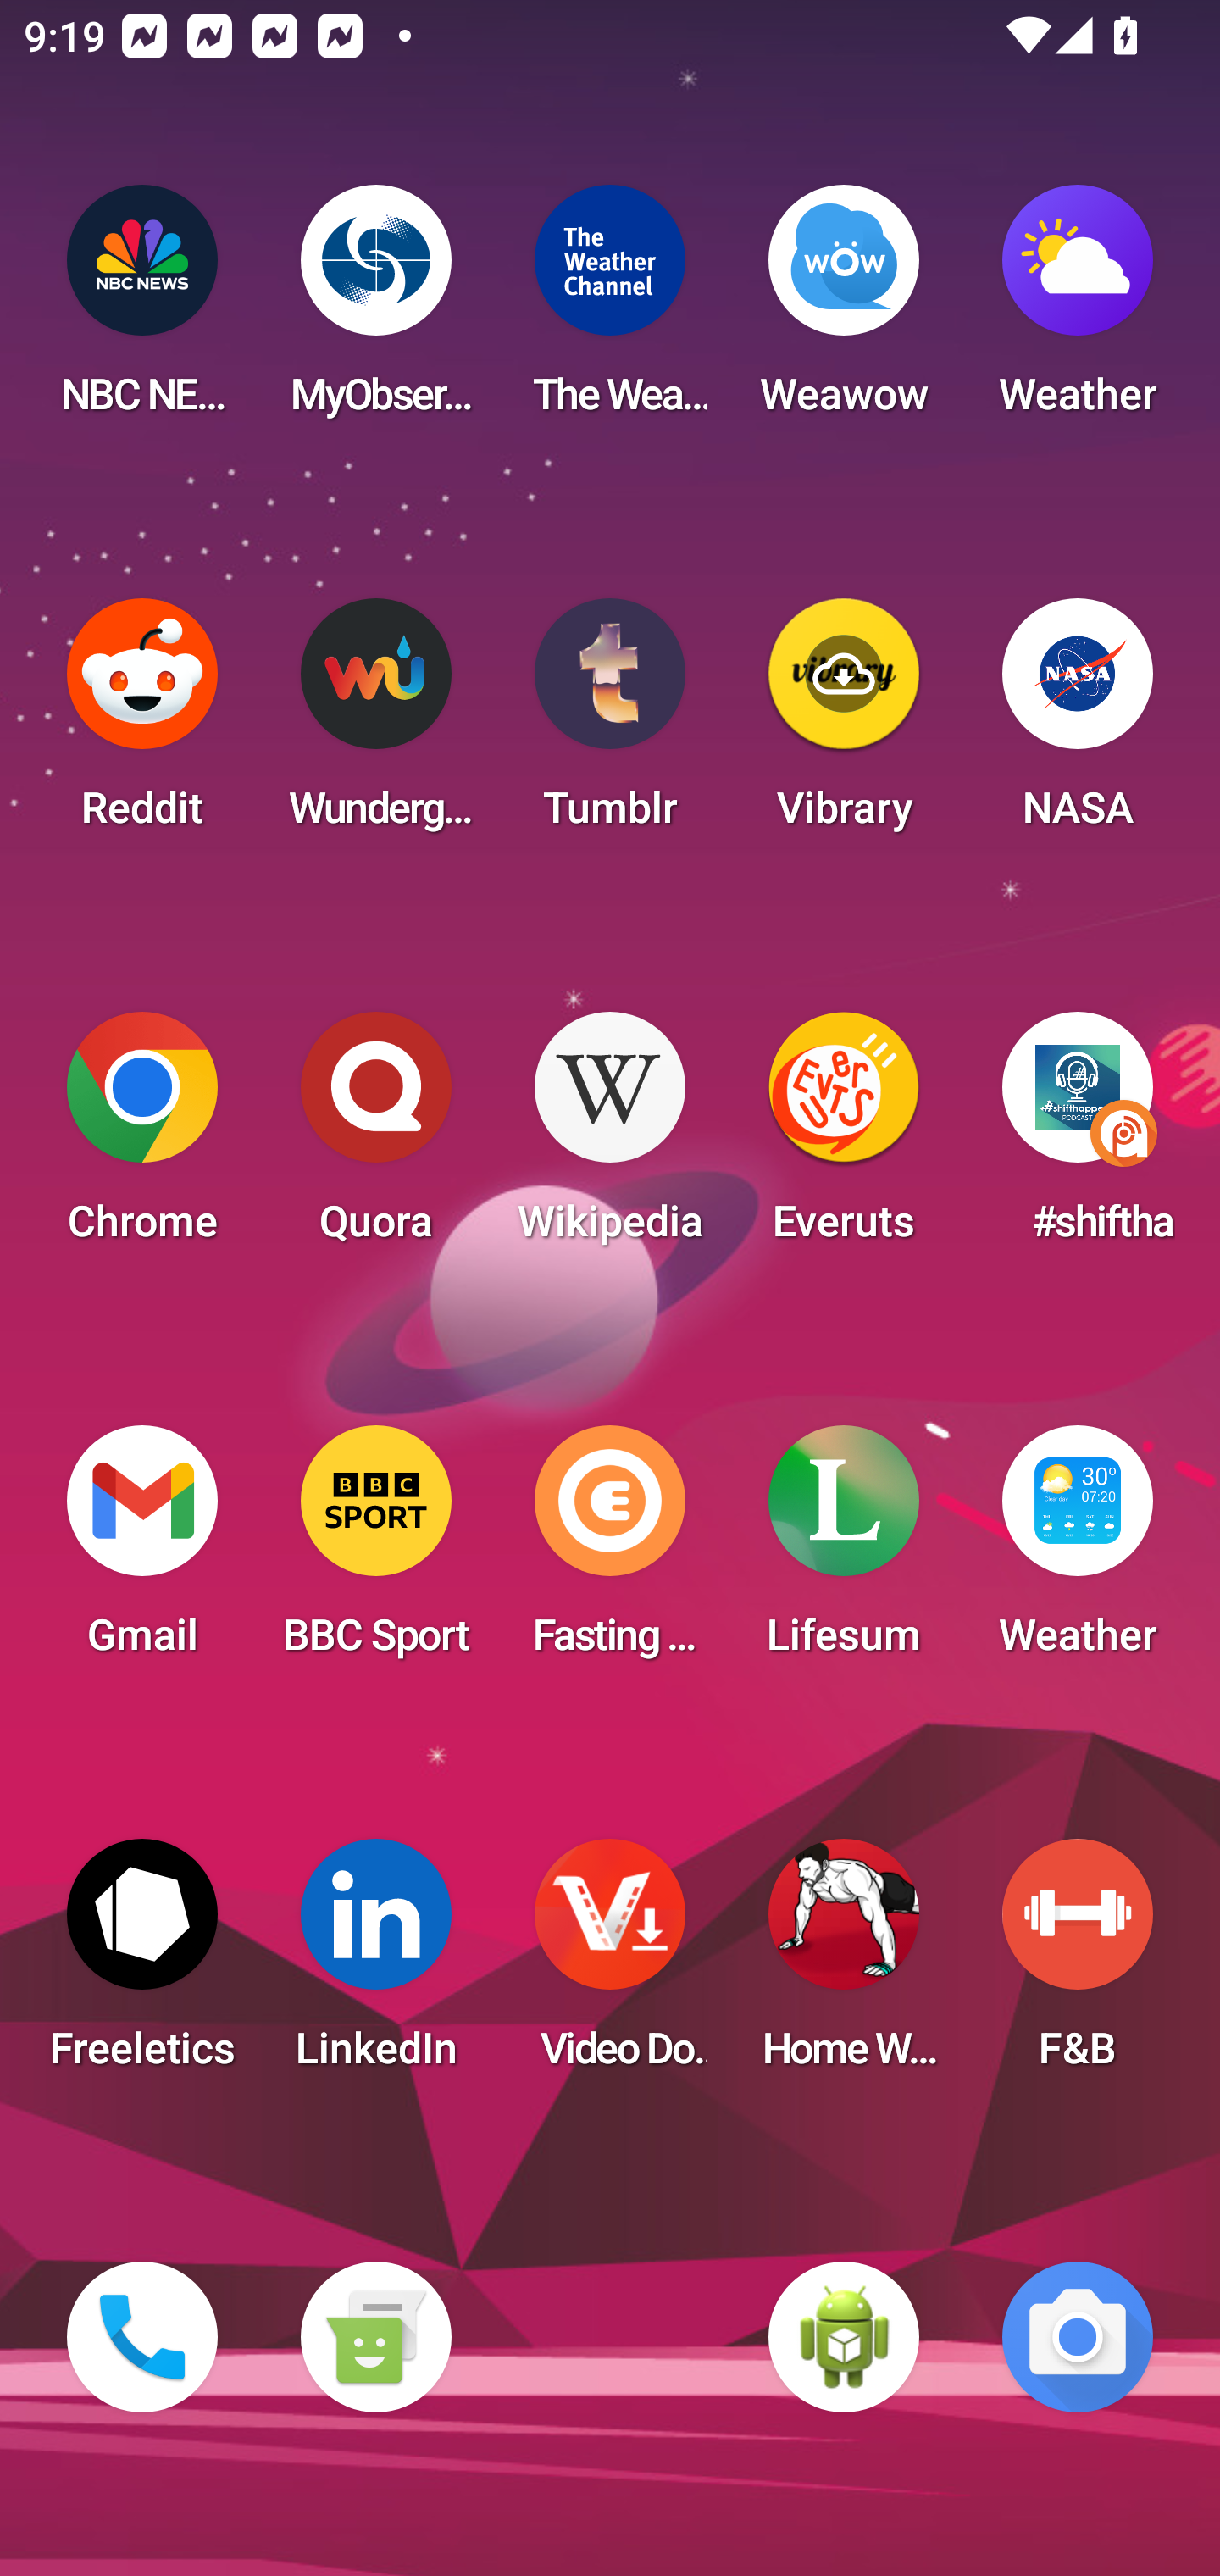  What do you see at coordinates (844, 1964) in the screenshot?
I see `Home Workout` at bounding box center [844, 1964].